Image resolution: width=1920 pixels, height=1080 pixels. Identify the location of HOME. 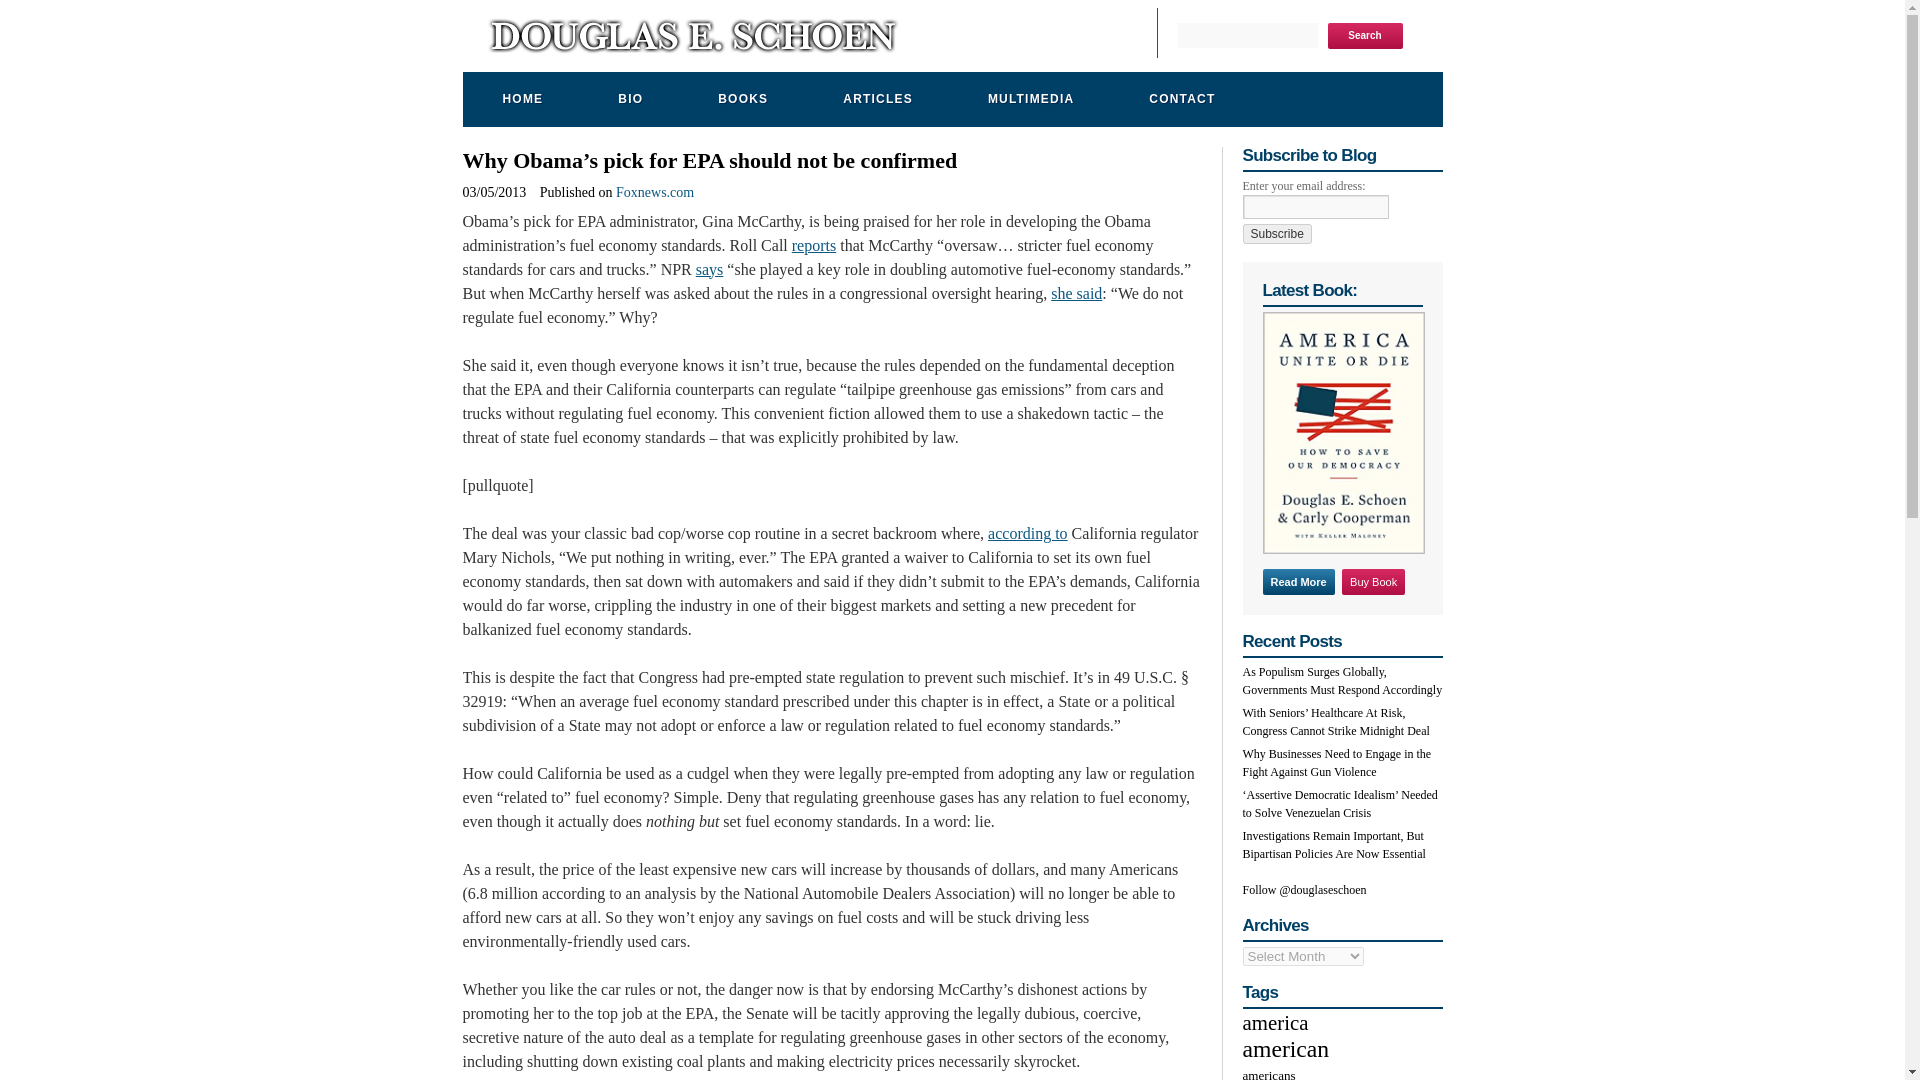
(520, 100).